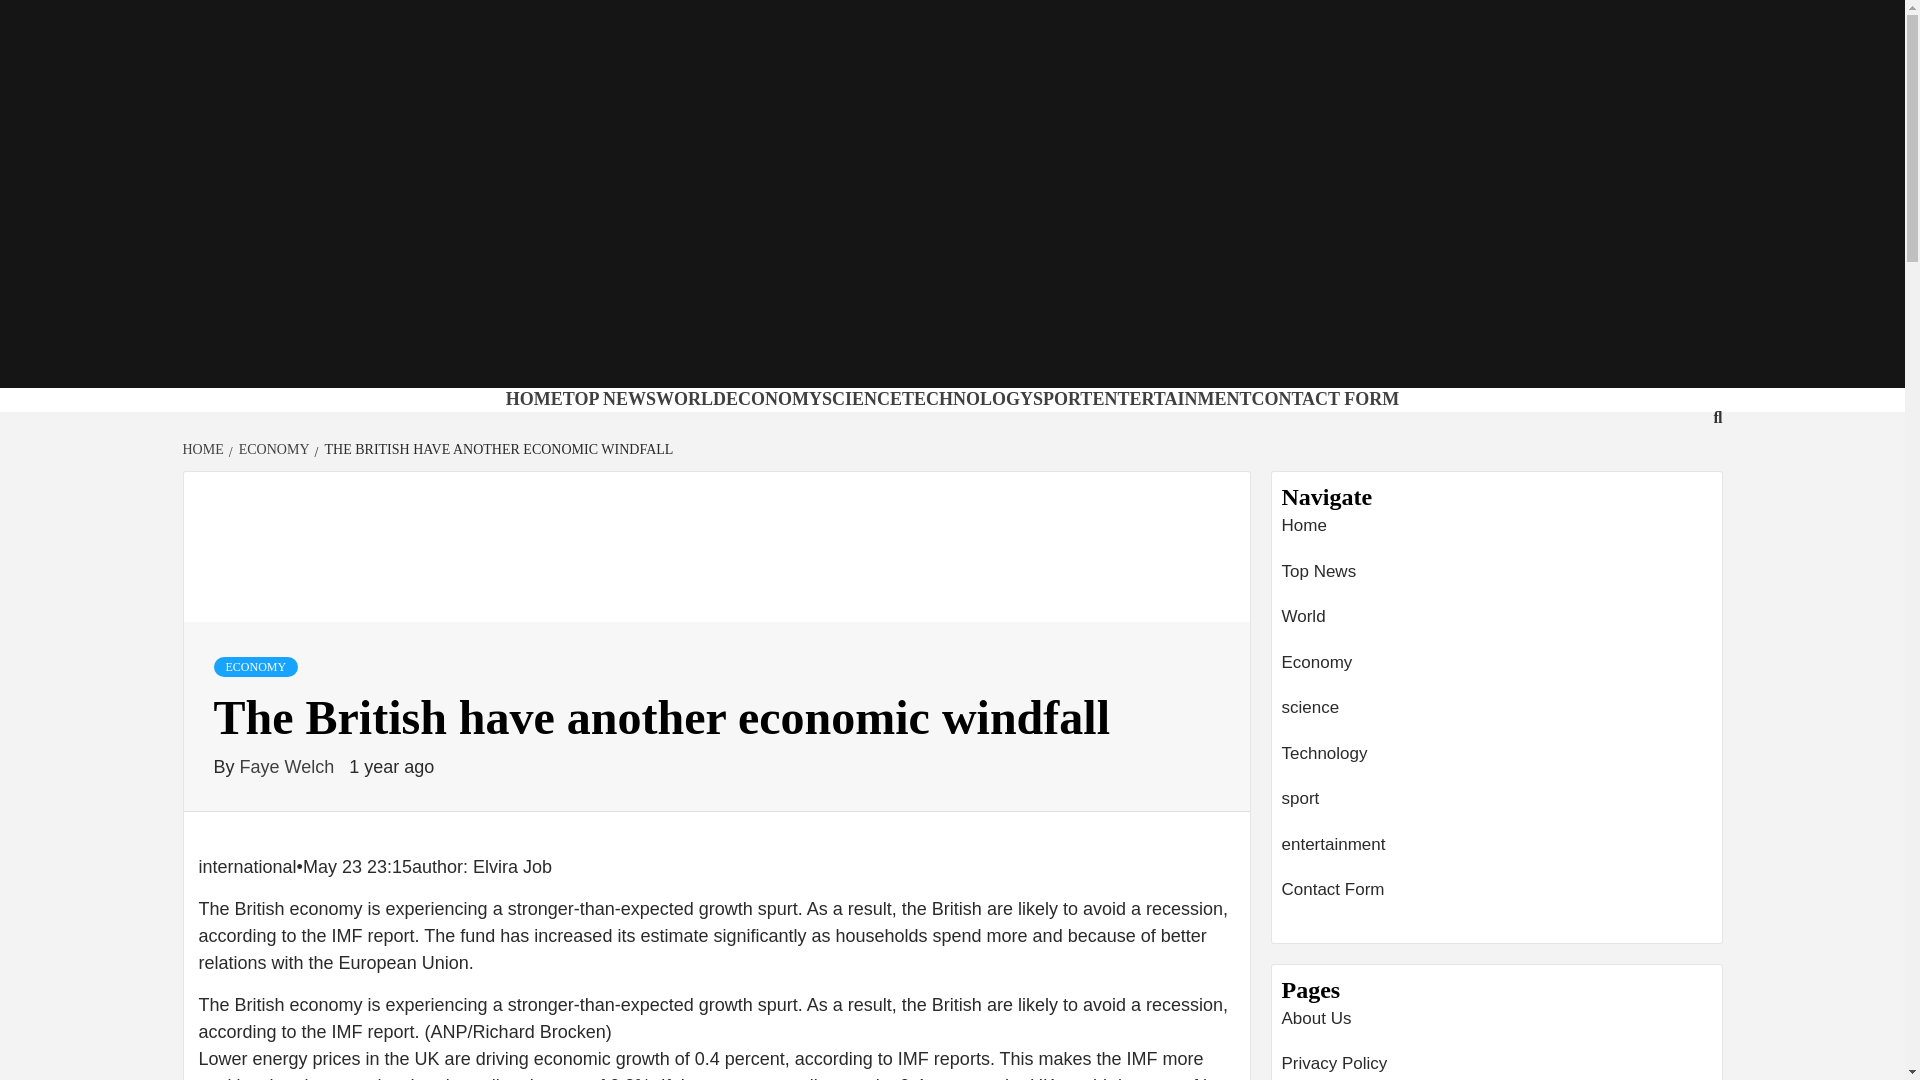 This screenshot has width=1920, height=1080. Describe the element at coordinates (1325, 398) in the screenshot. I see `CONTACT FORM` at that location.